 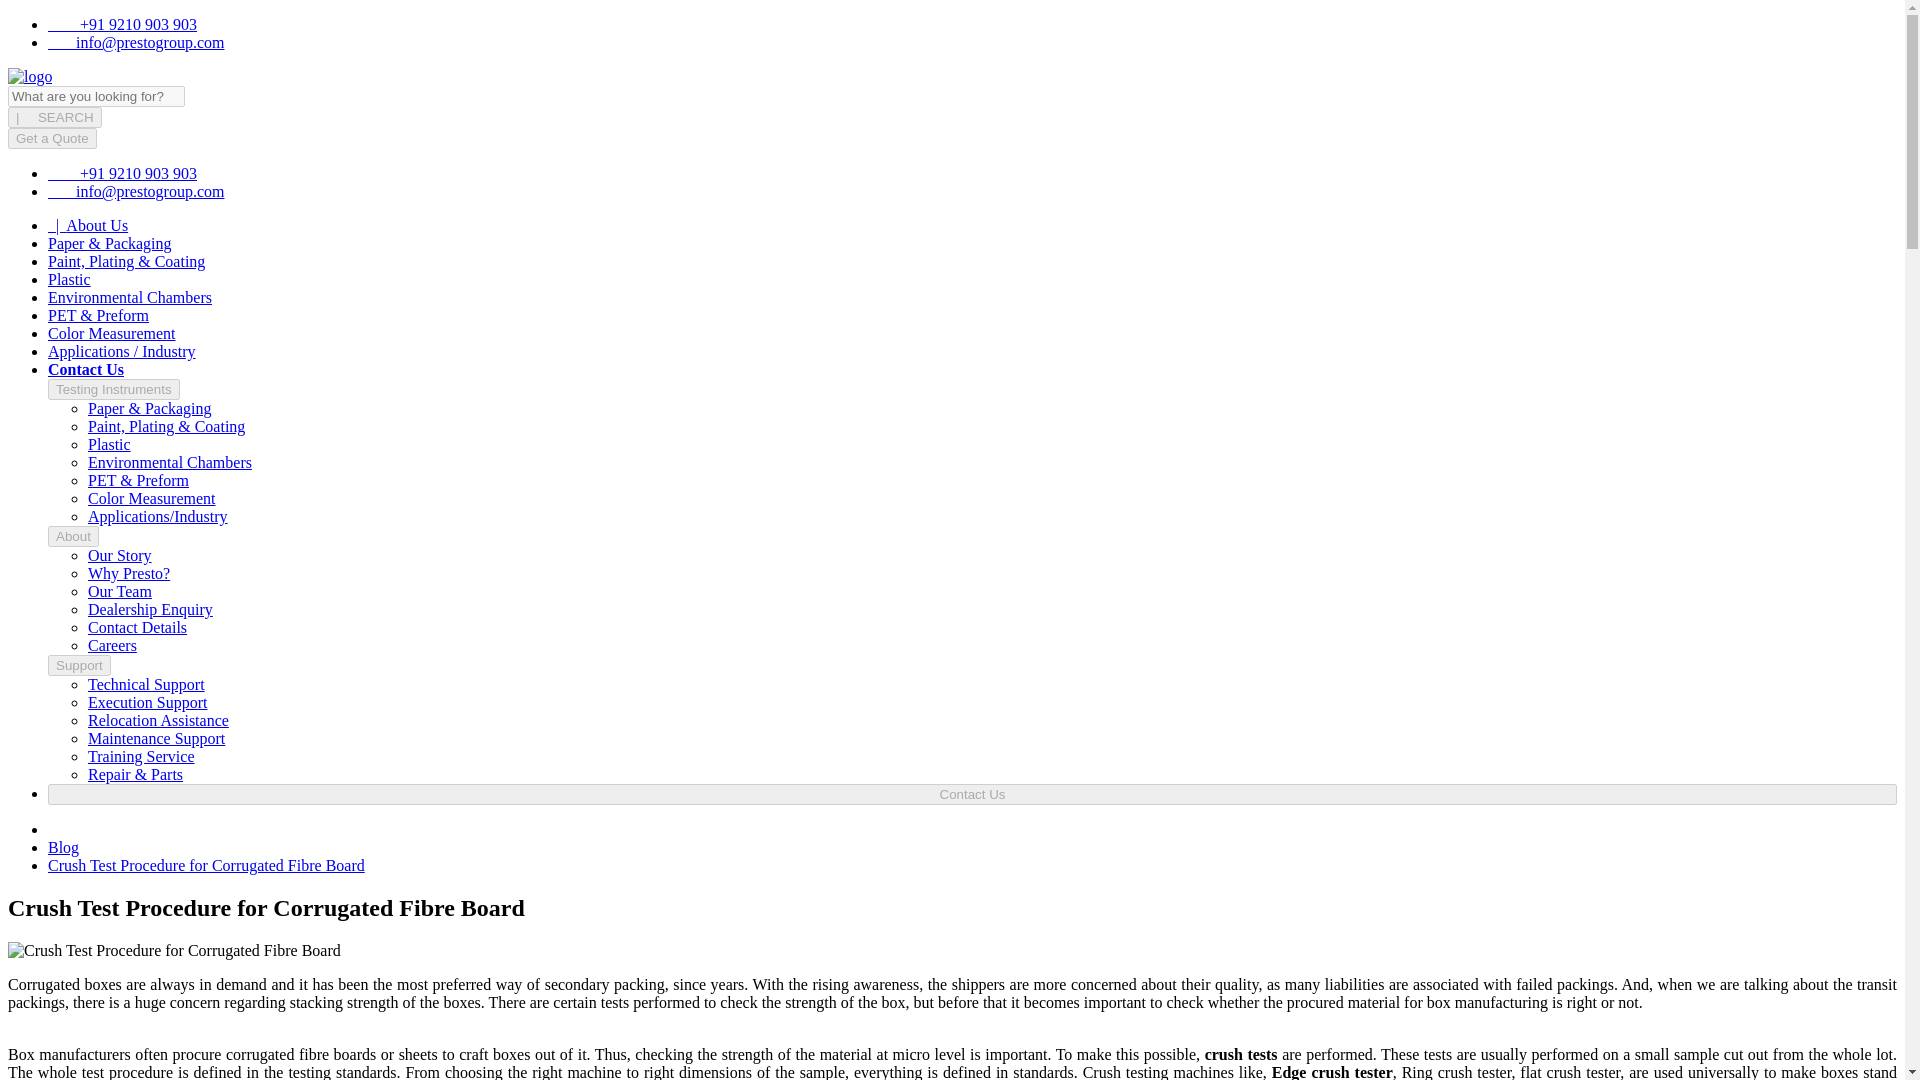 What do you see at coordinates (112, 646) in the screenshot?
I see `Careers` at bounding box center [112, 646].